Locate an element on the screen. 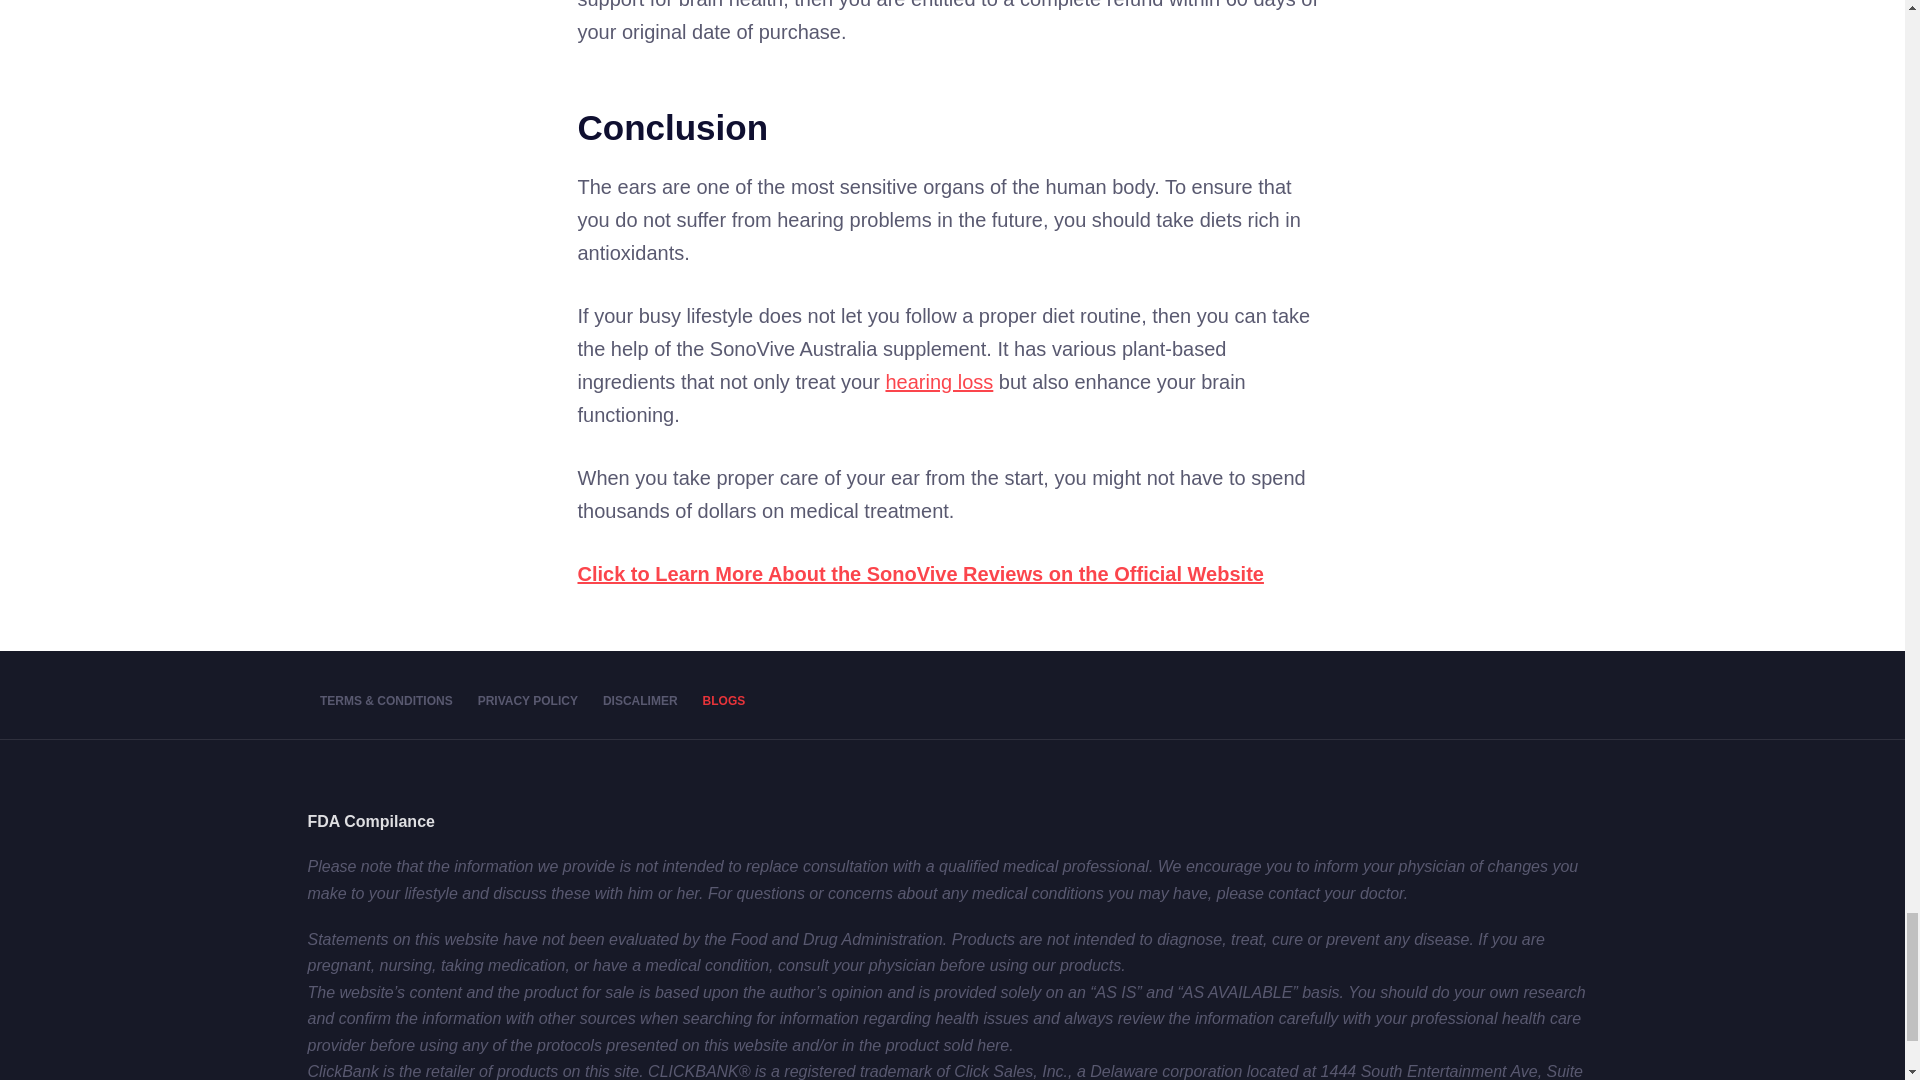 The image size is (1920, 1080). PRIVACY POLICY is located at coordinates (526, 702).